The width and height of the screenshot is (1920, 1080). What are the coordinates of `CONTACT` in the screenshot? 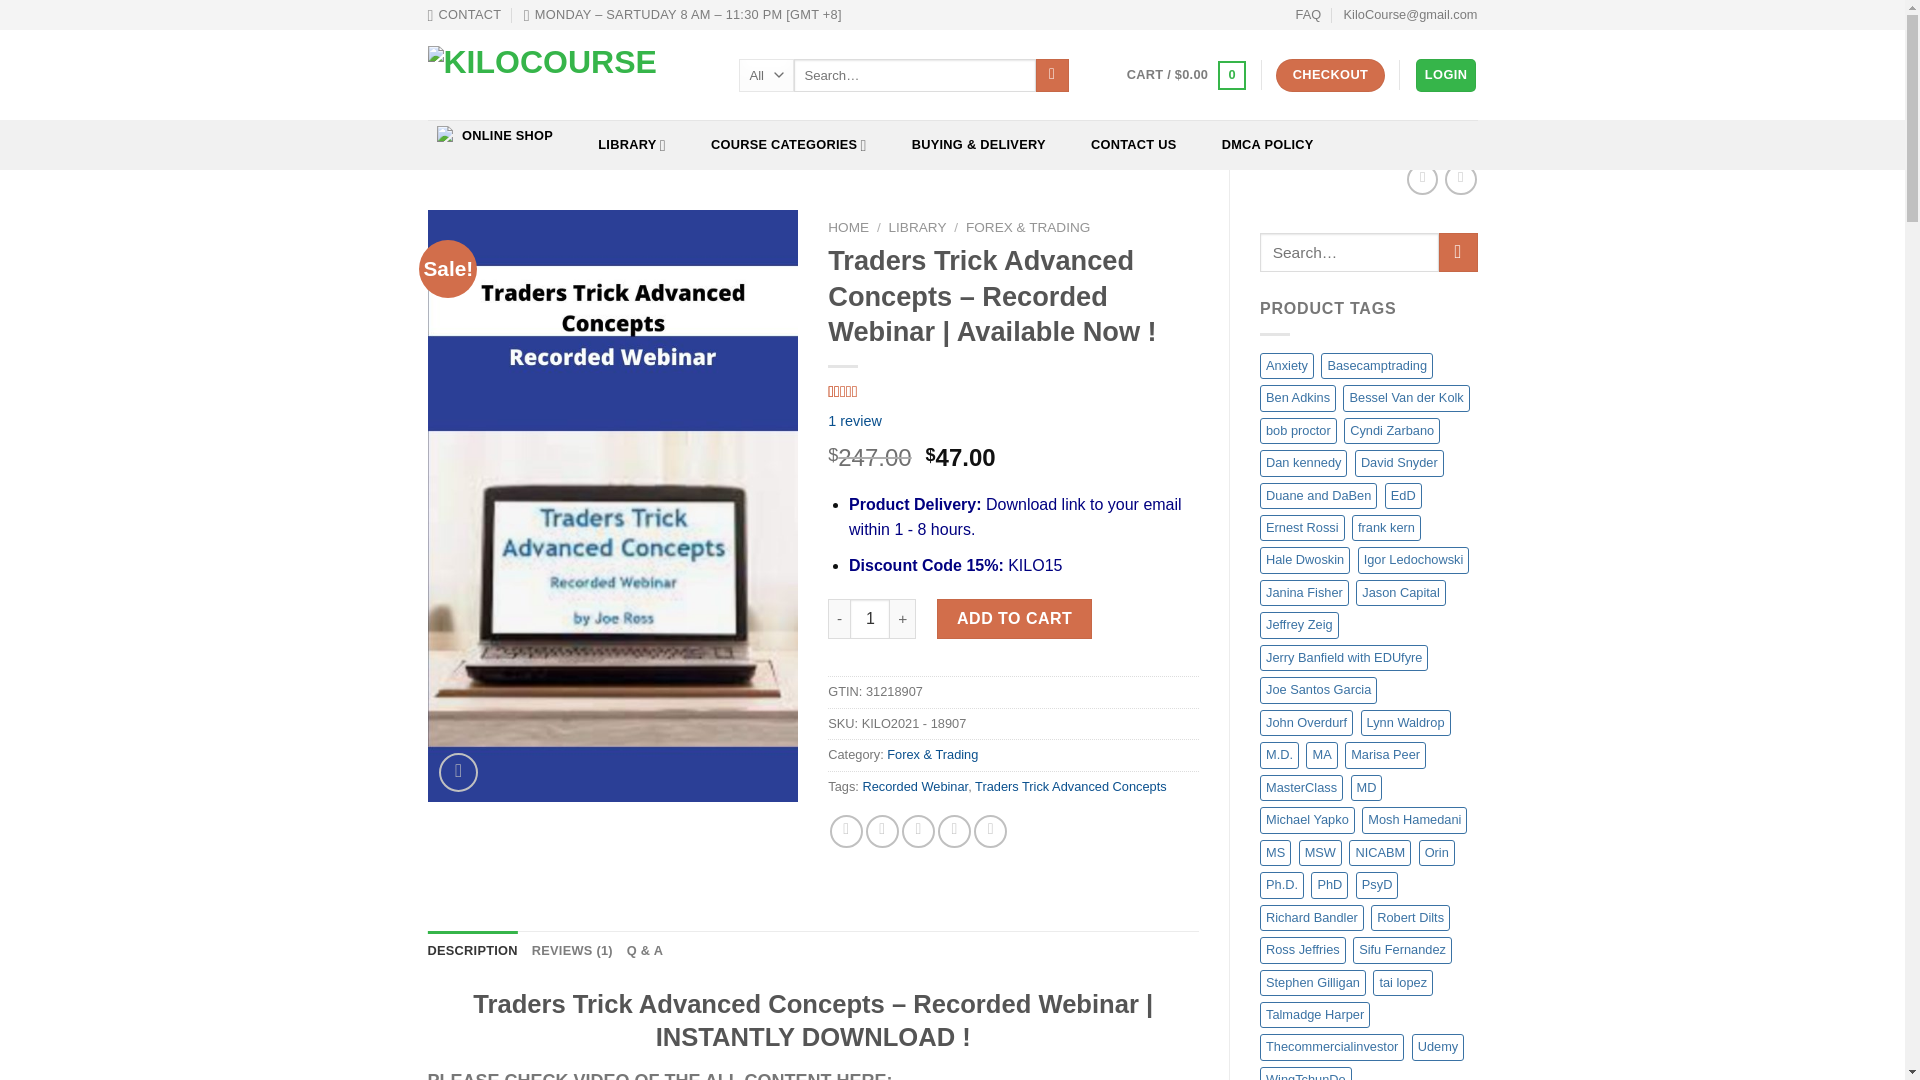 It's located at (464, 15).